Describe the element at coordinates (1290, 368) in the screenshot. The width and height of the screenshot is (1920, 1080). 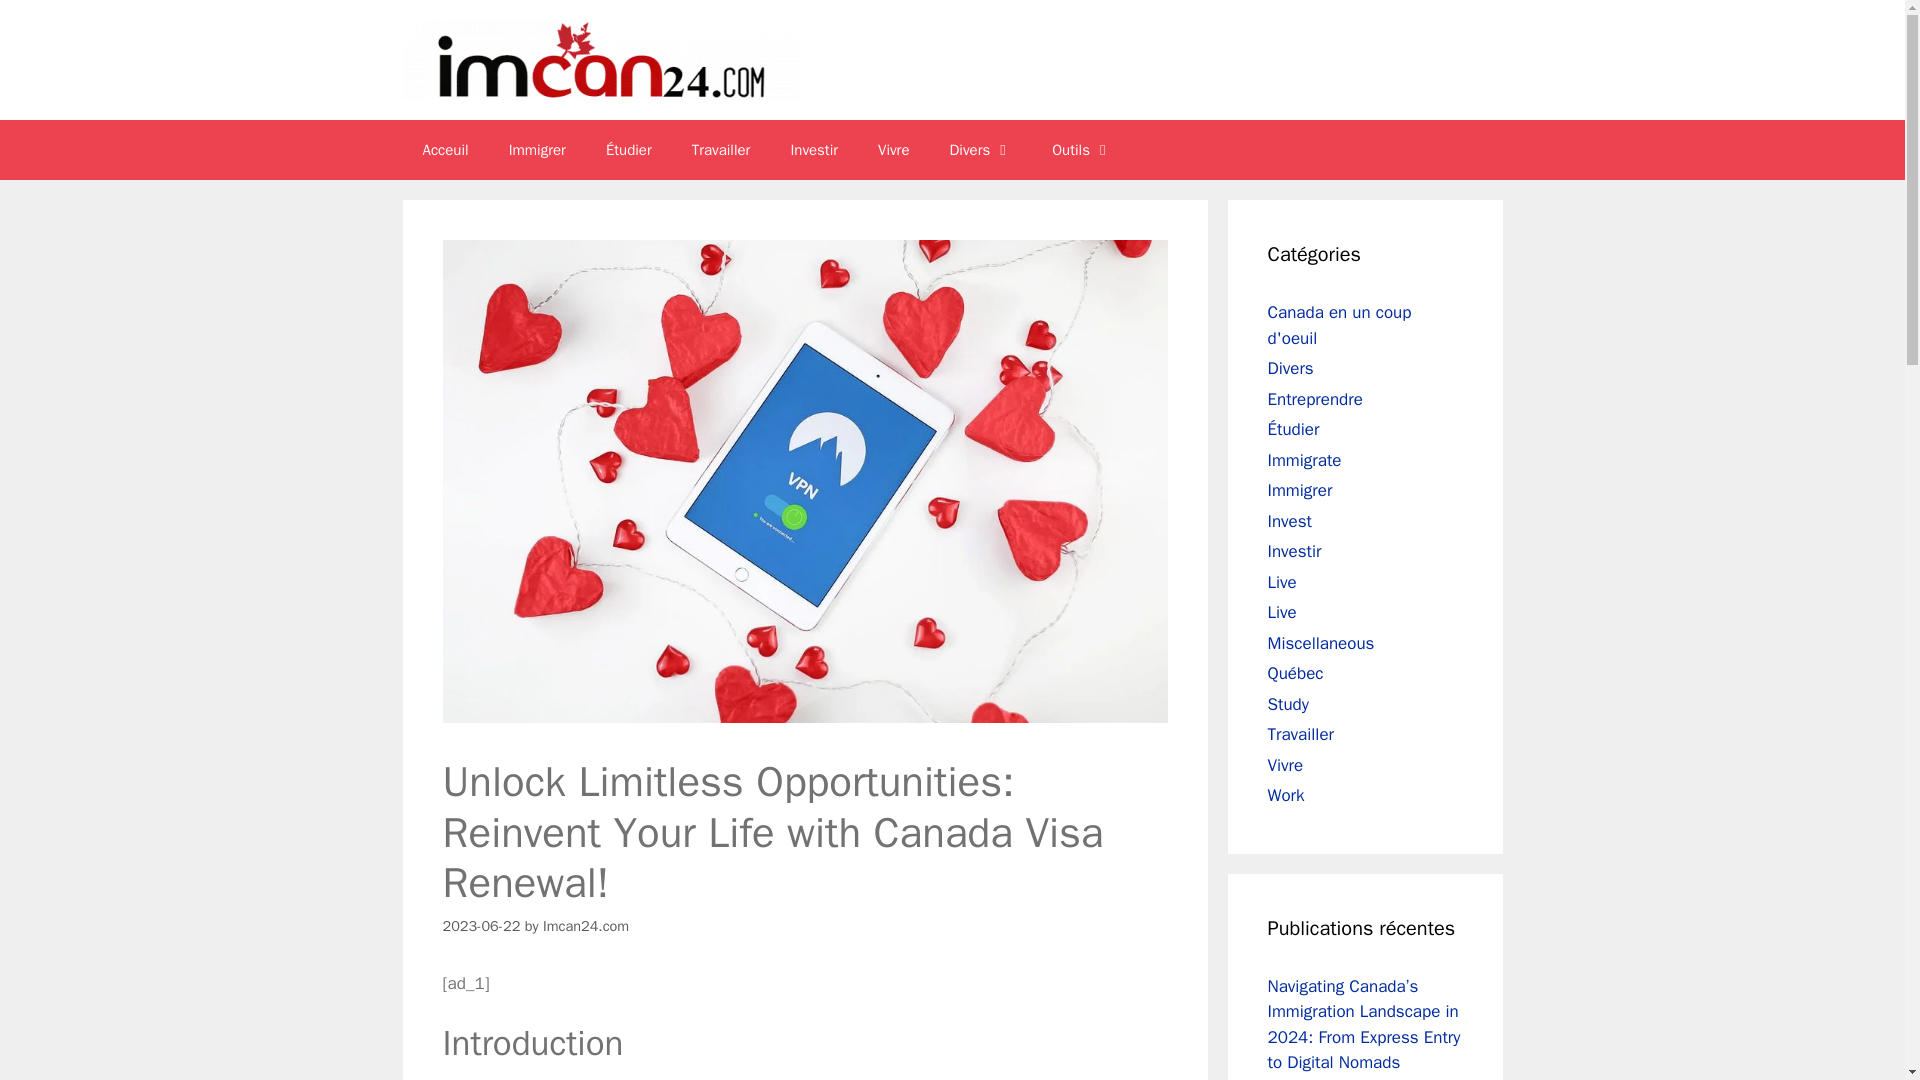
I see `Divers` at that location.